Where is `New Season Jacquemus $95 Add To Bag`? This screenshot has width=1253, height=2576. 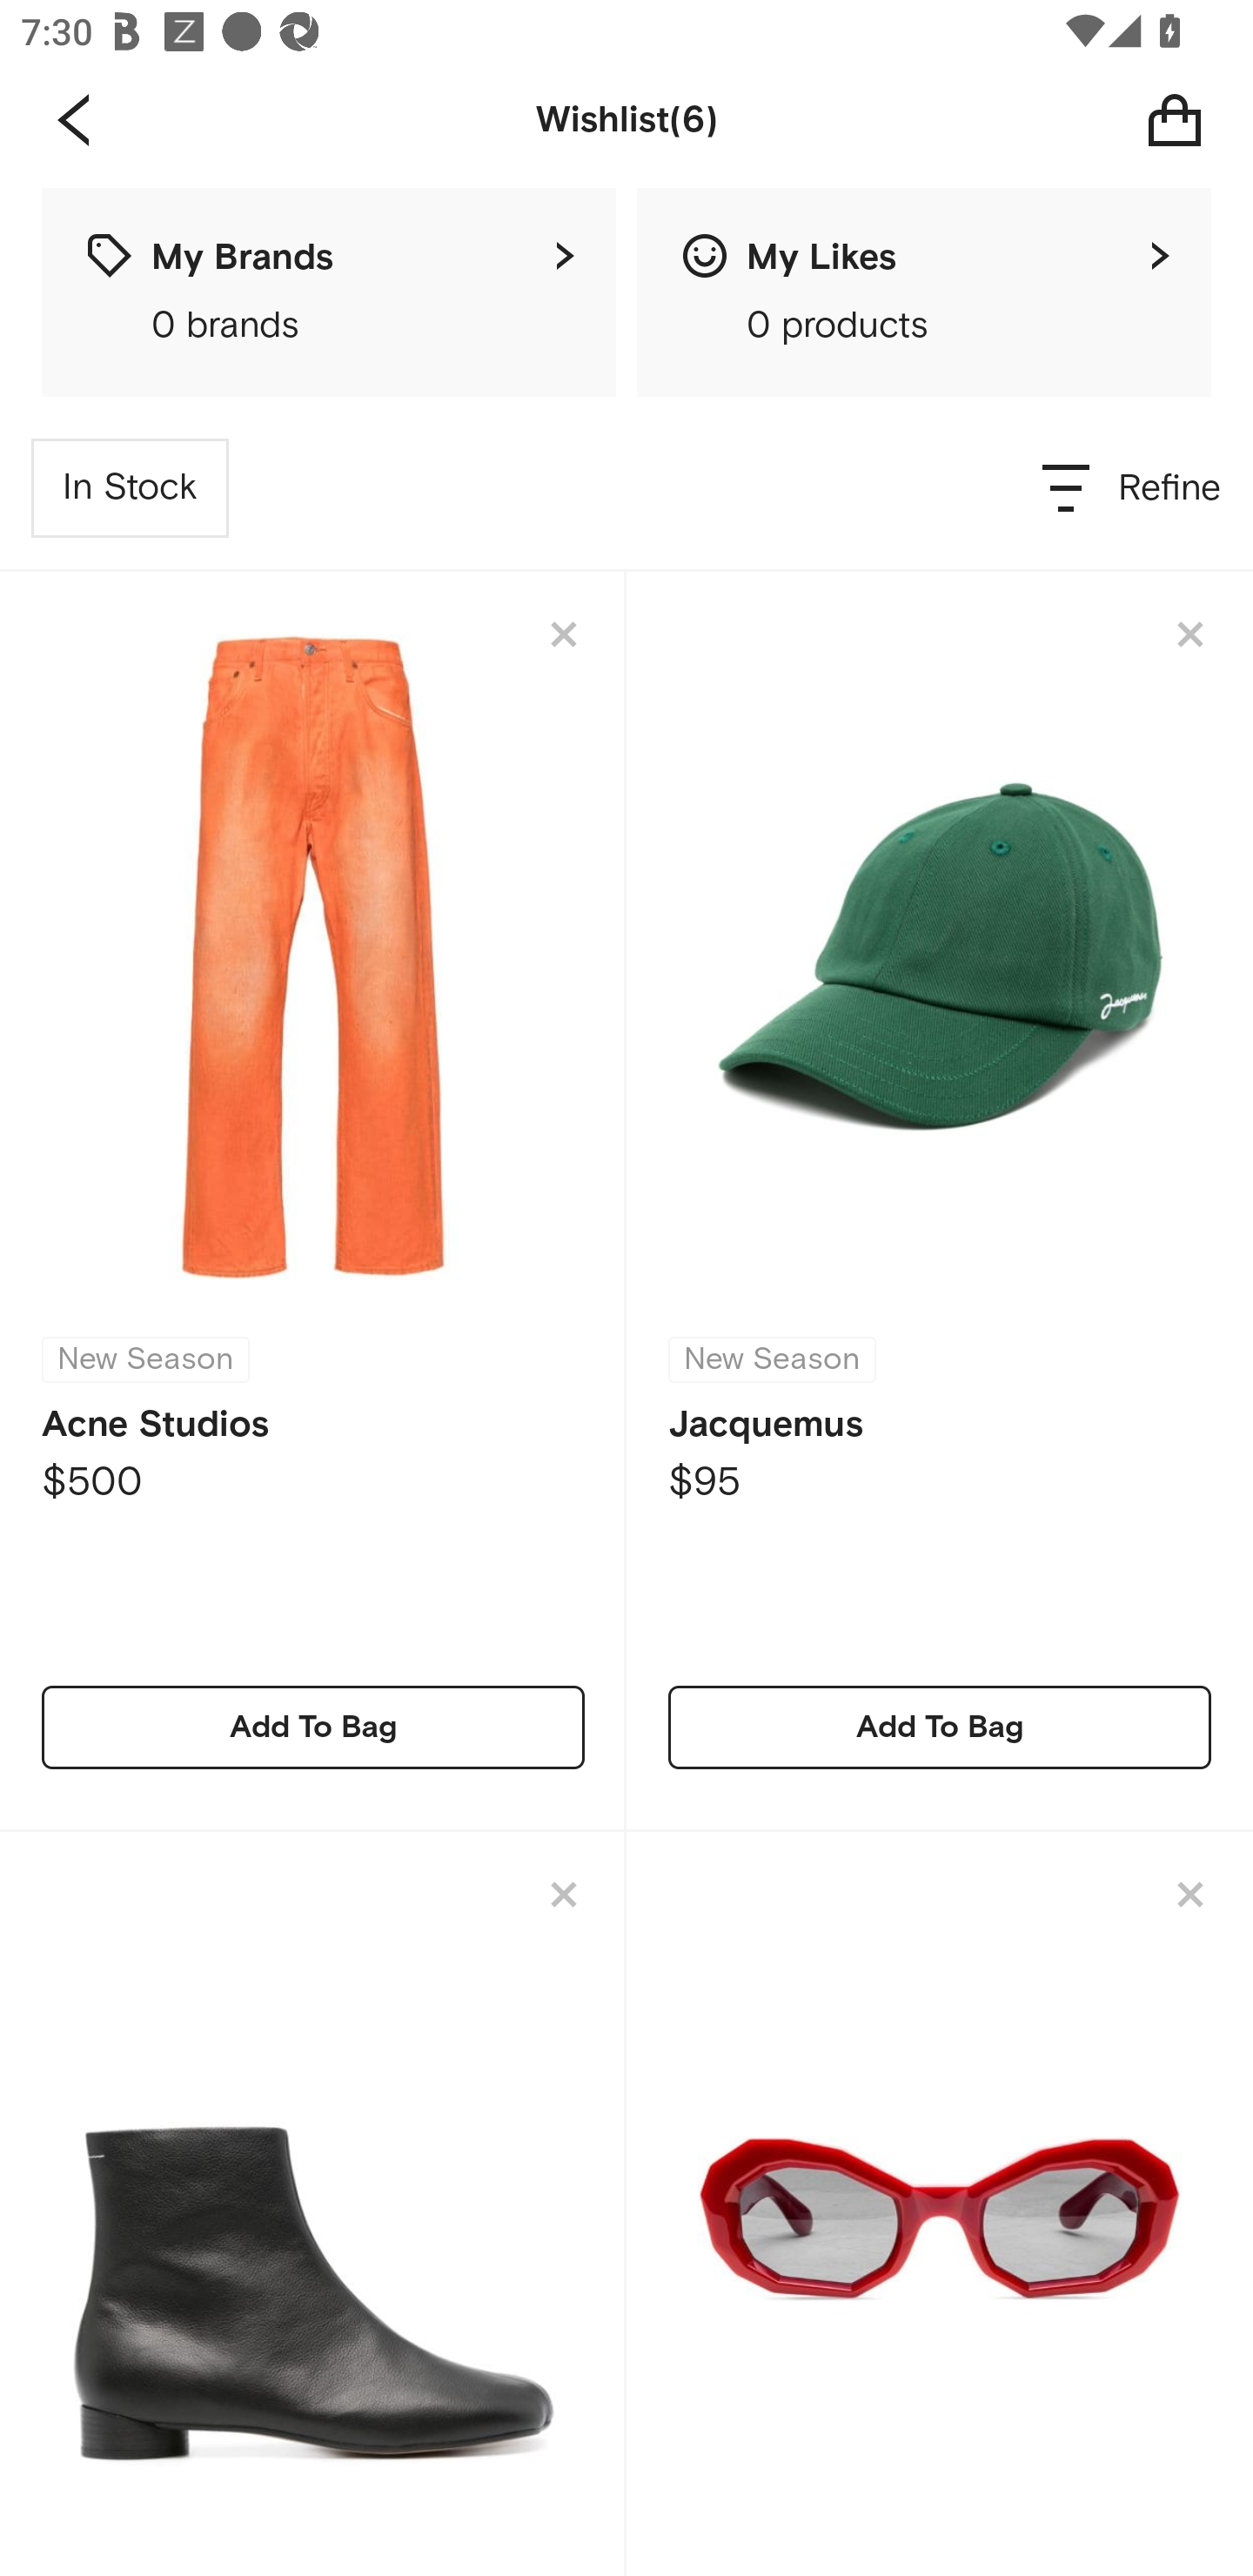
New Season Jacquemus $95 Add To Bag is located at coordinates (940, 1201).